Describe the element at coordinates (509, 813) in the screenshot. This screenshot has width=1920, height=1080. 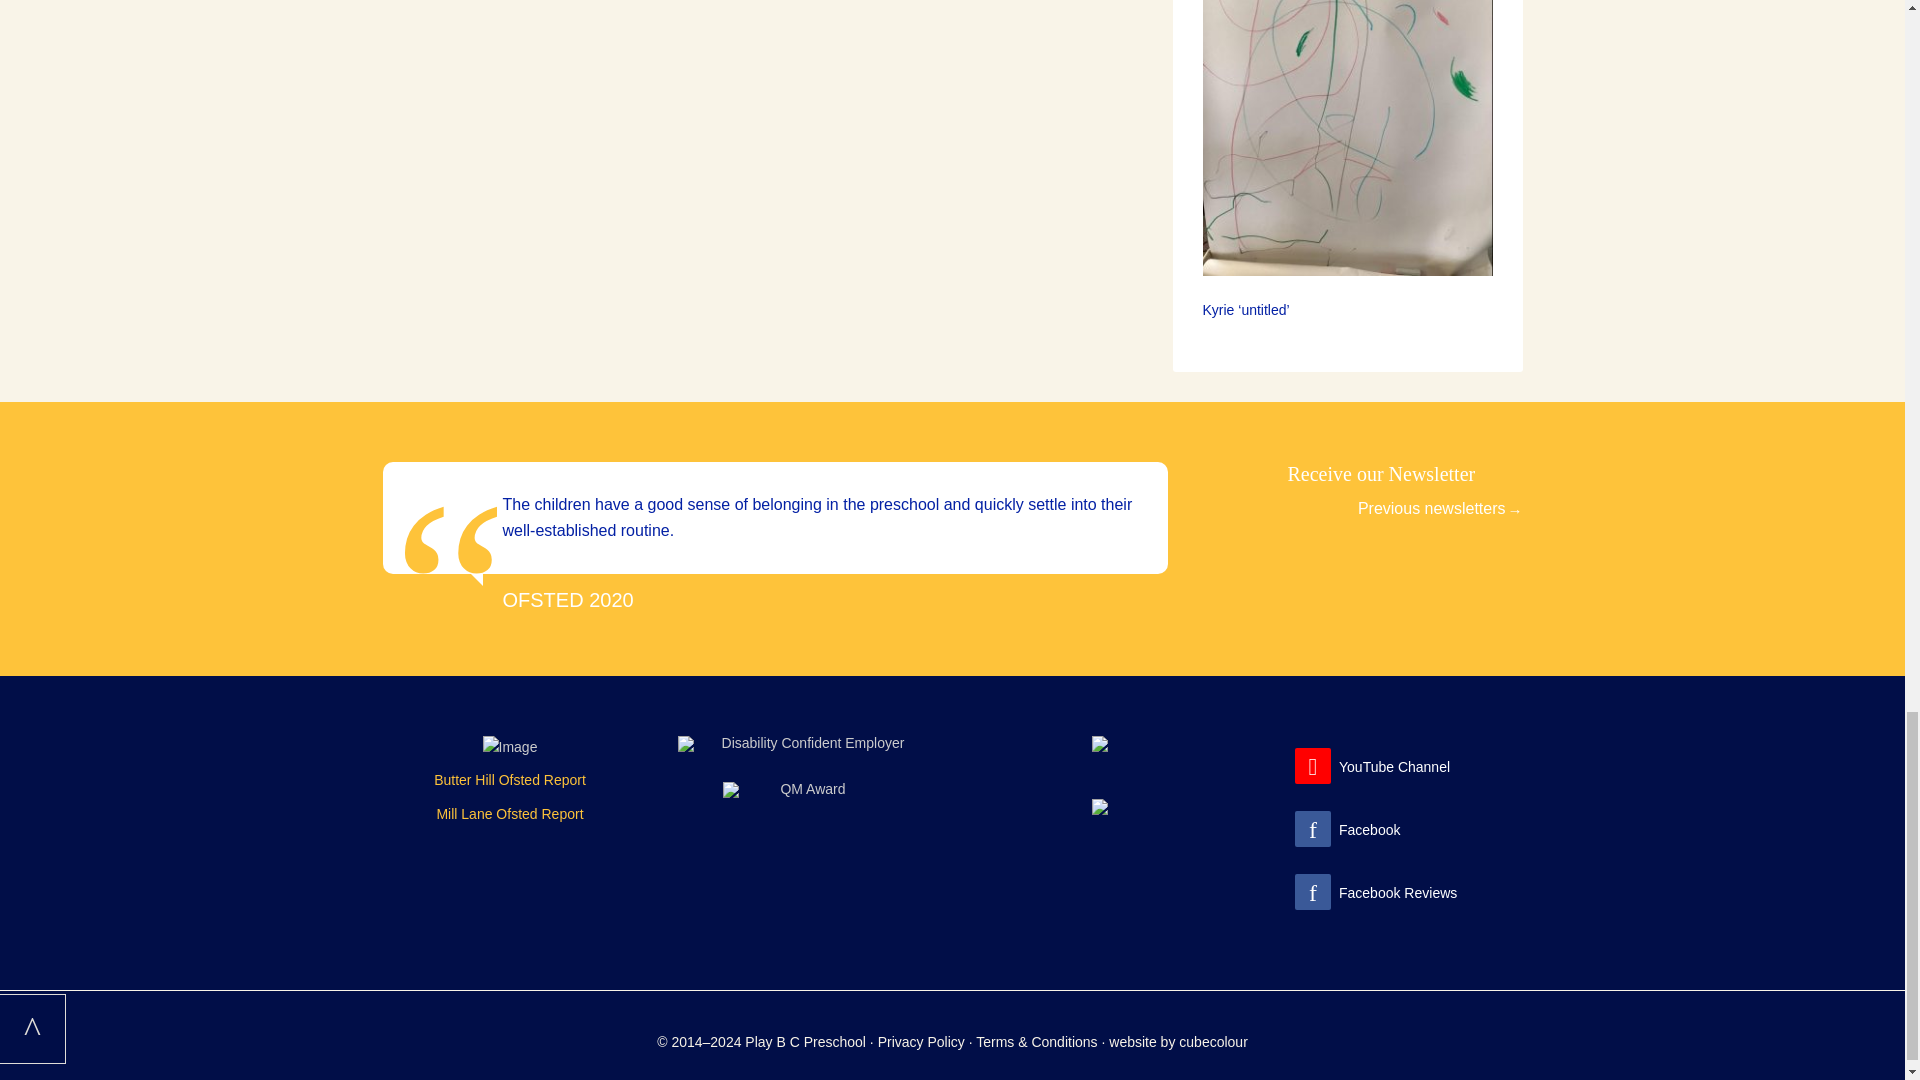
I see `Mill Lane Ofsted Report` at that location.